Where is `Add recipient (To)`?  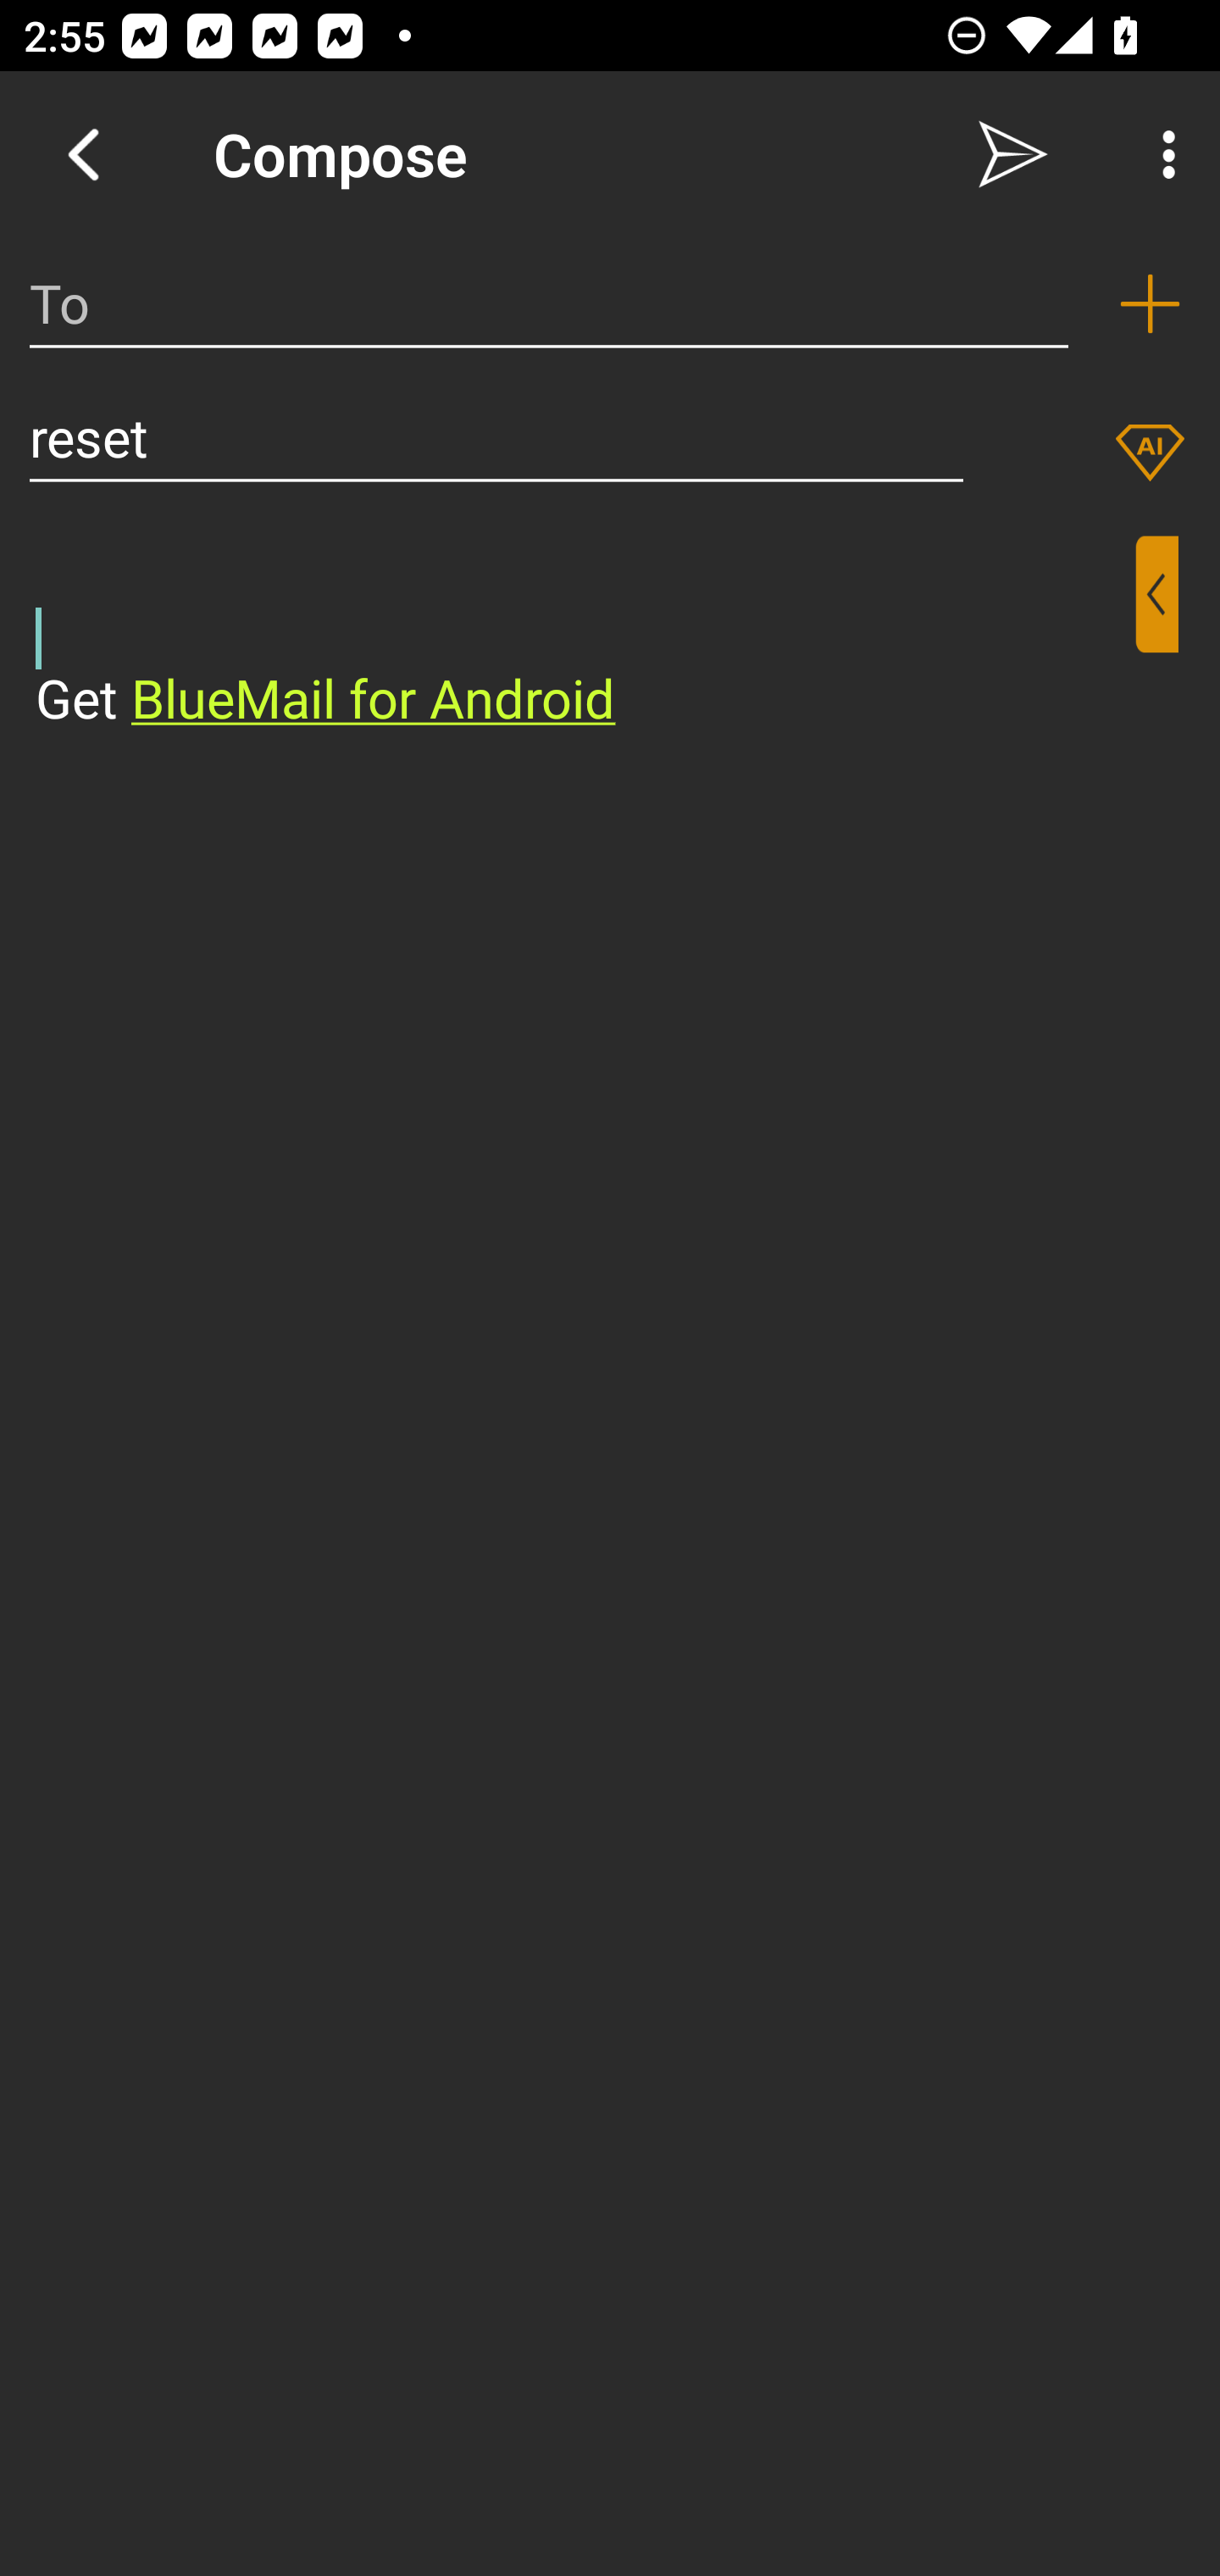 Add recipient (To) is located at coordinates (1150, 303).